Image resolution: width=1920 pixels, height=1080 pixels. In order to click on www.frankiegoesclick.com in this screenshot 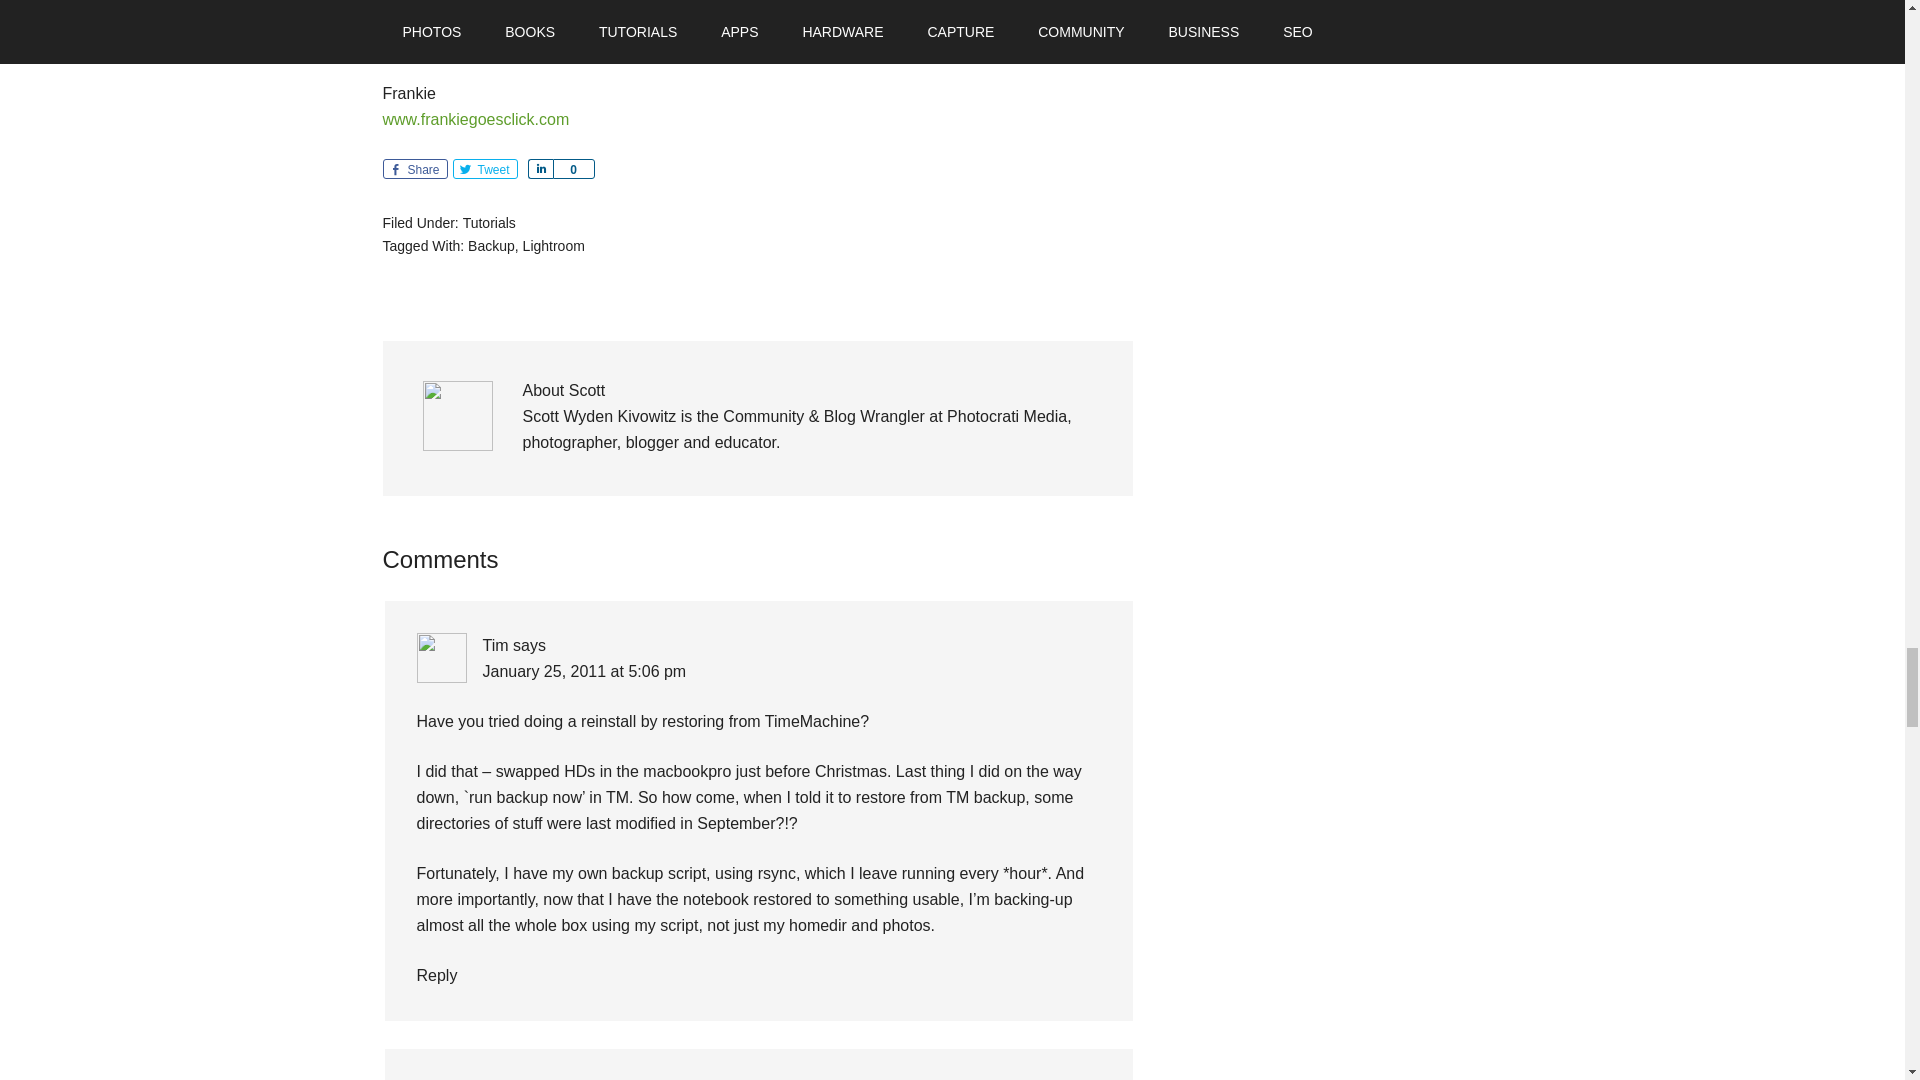, I will do `click(475, 120)`.